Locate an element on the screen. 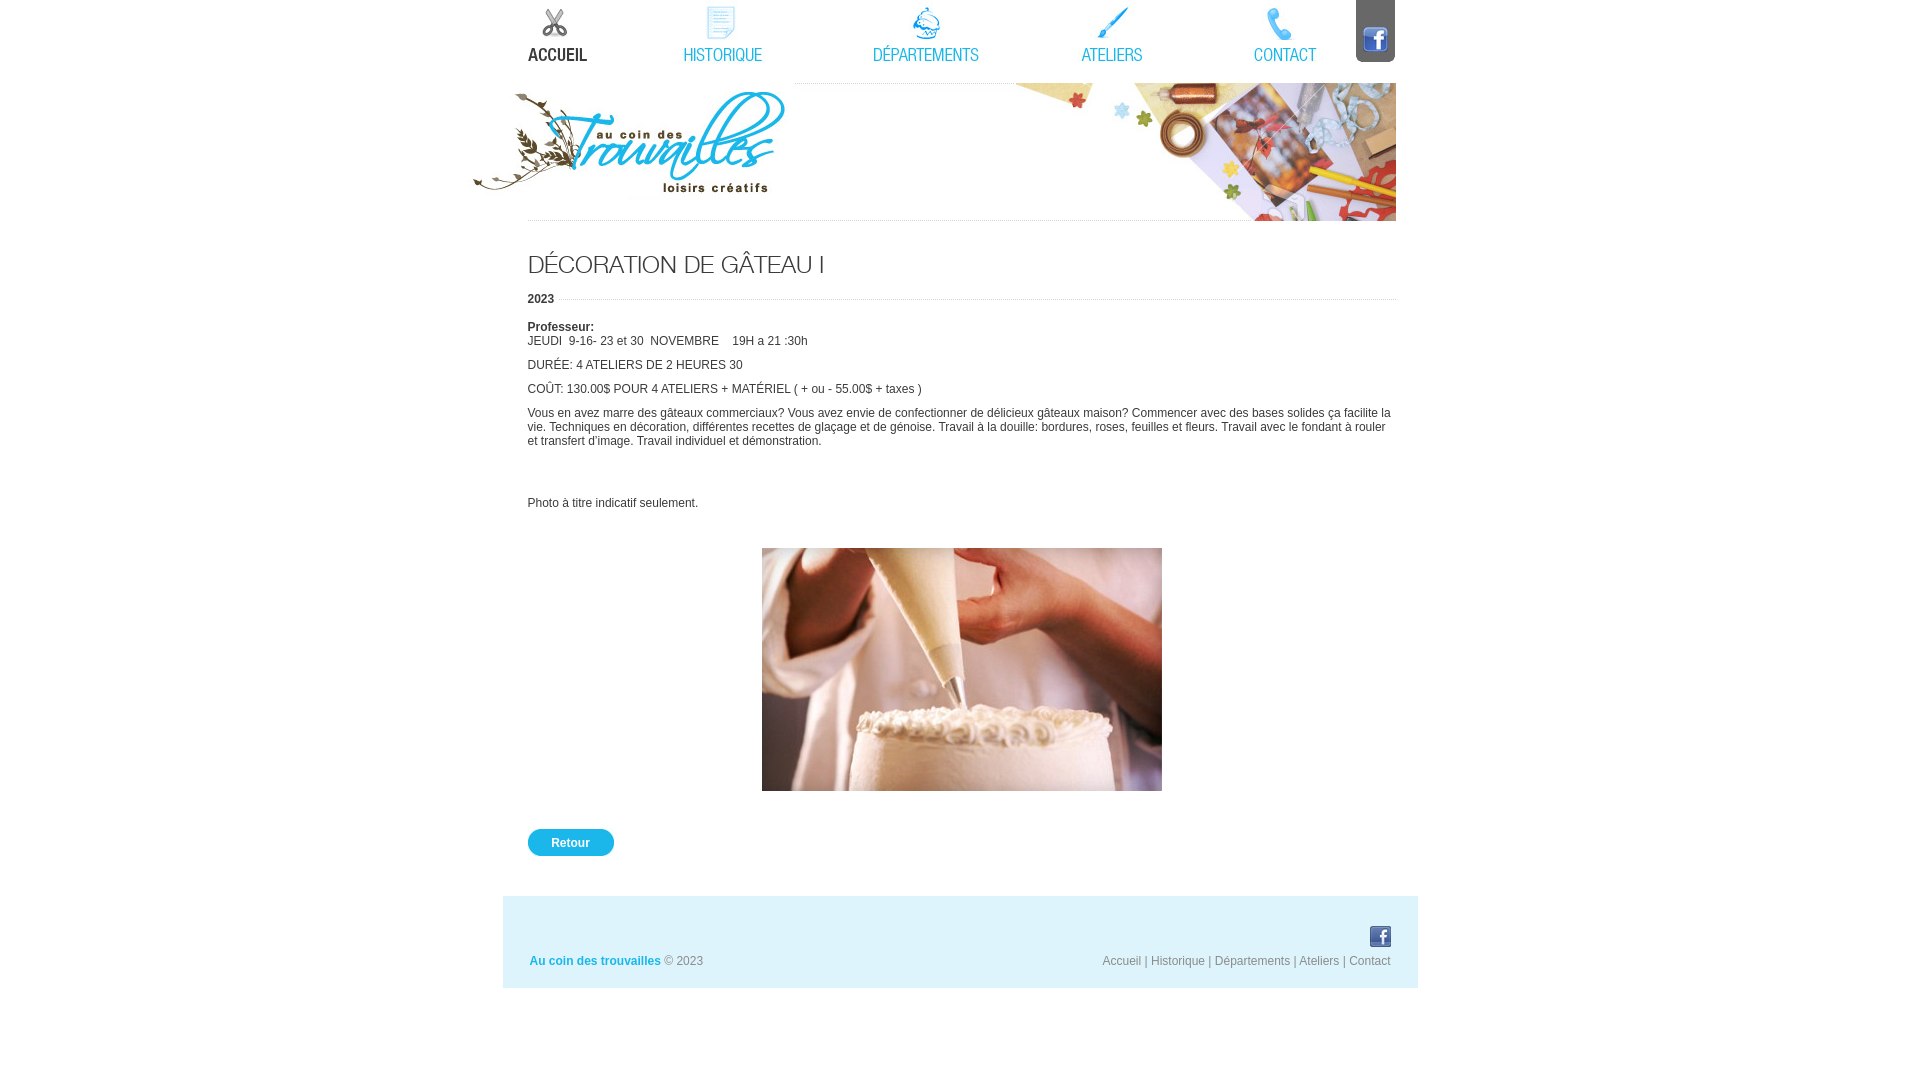  Ateliers is located at coordinates (1319, 961).